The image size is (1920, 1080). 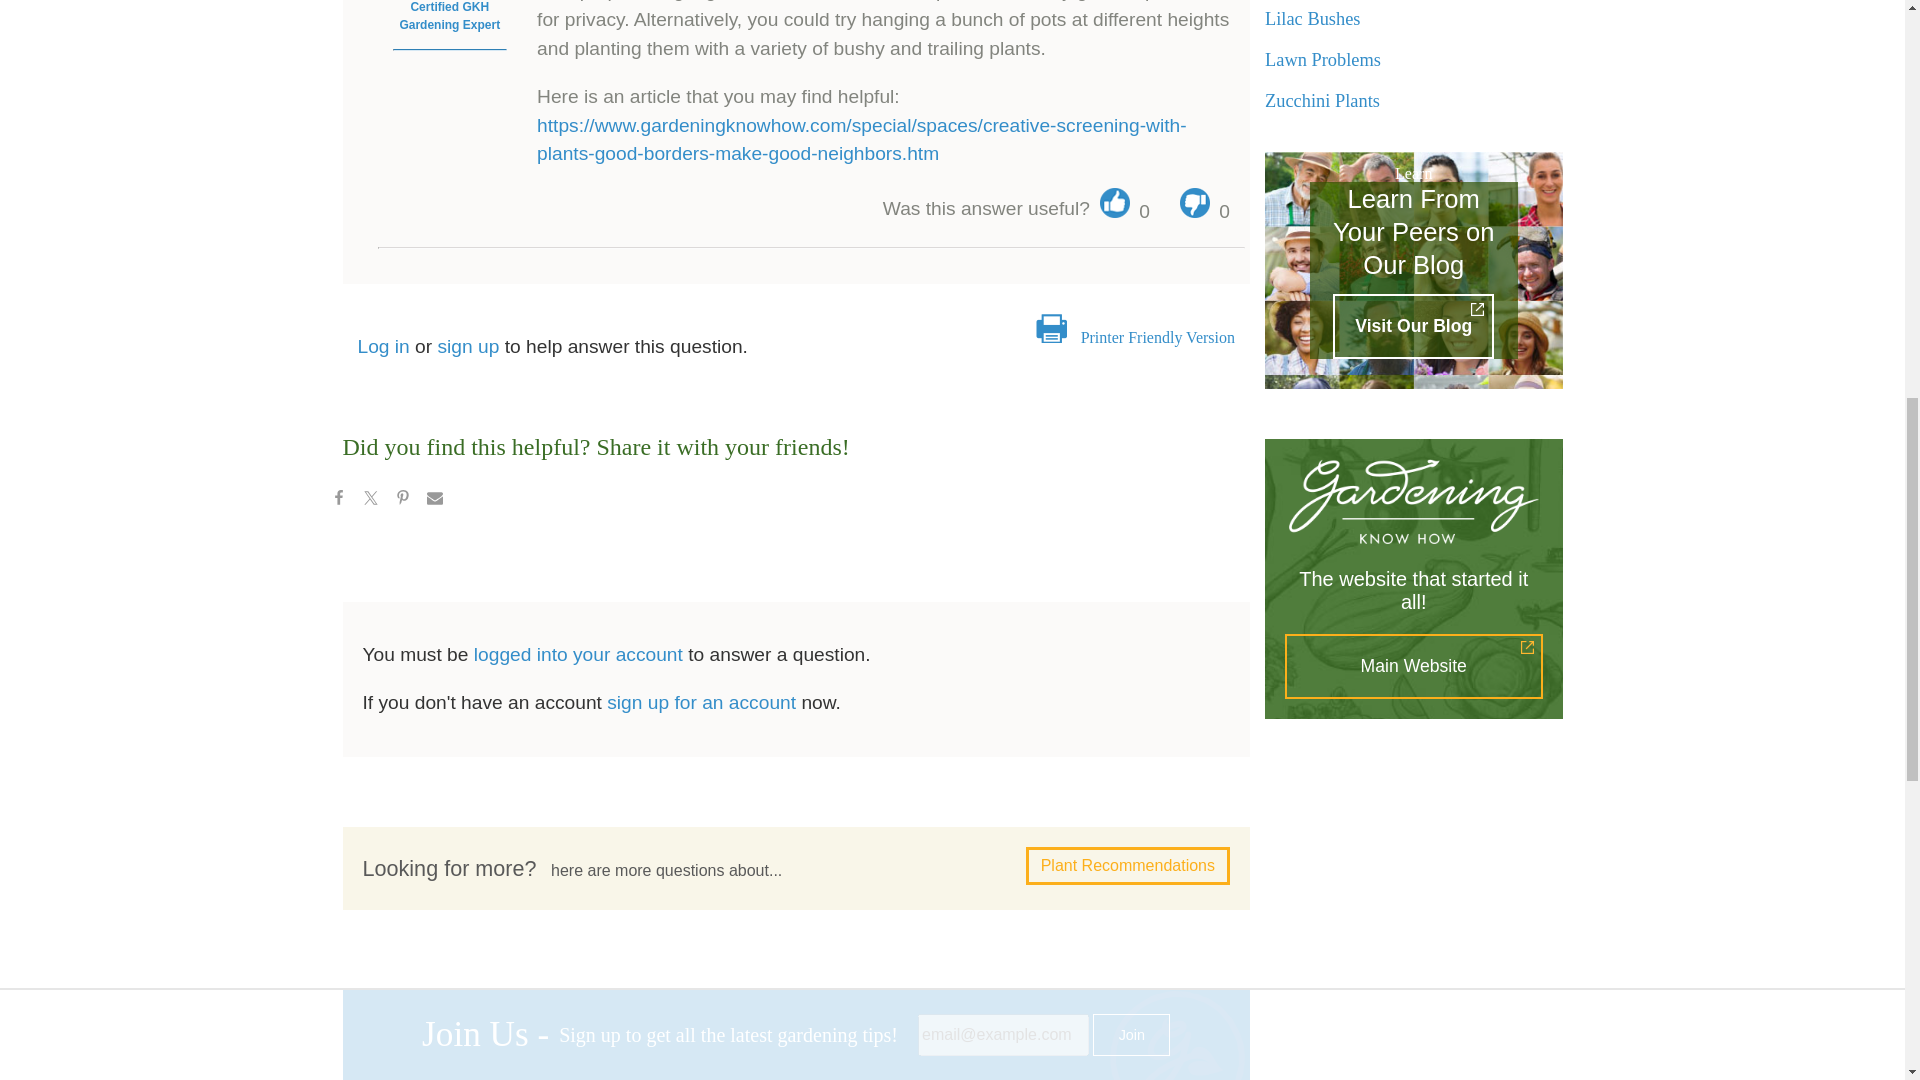 What do you see at coordinates (338, 500) in the screenshot?
I see `Share on Facebook` at bounding box center [338, 500].